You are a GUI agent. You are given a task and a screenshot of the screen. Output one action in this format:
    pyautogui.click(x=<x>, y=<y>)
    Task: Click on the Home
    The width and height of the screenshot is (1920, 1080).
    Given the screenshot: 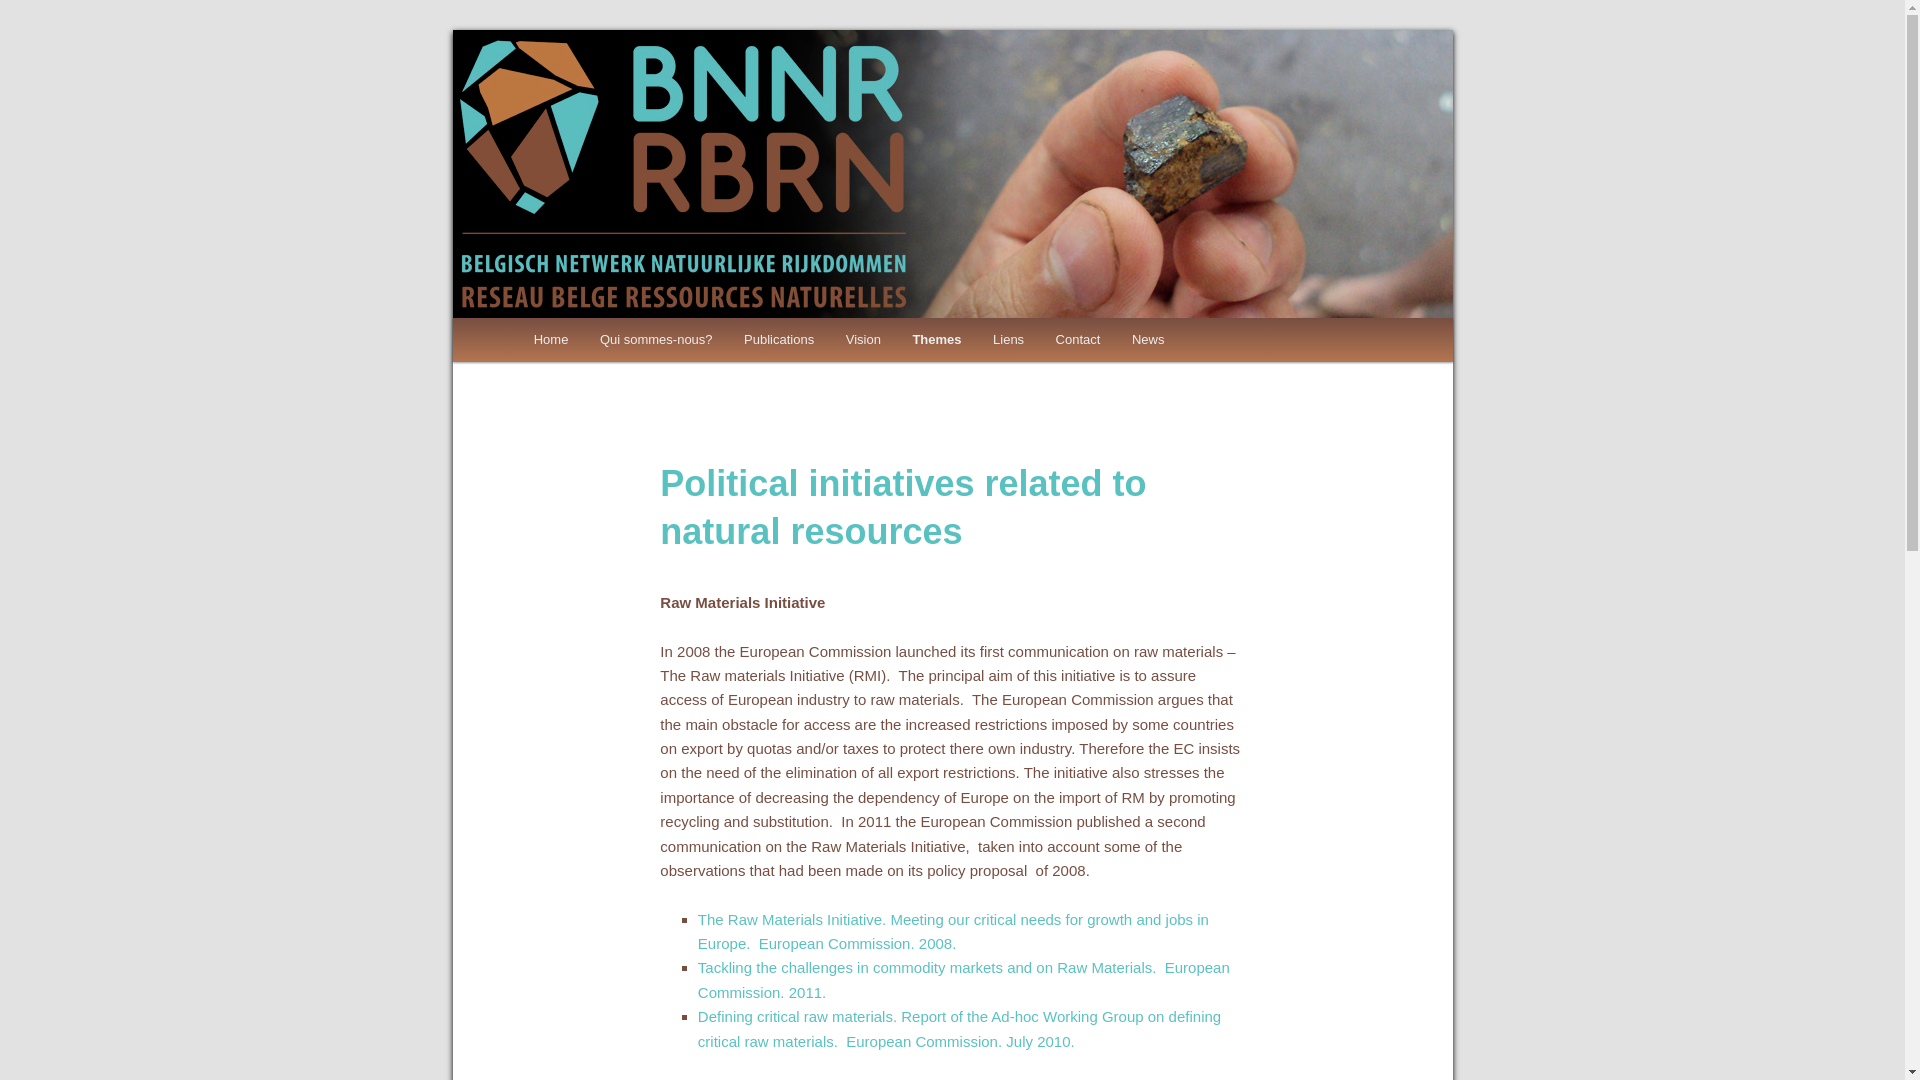 What is the action you would take?
    pyautogui.click(x=551, y=340)
    